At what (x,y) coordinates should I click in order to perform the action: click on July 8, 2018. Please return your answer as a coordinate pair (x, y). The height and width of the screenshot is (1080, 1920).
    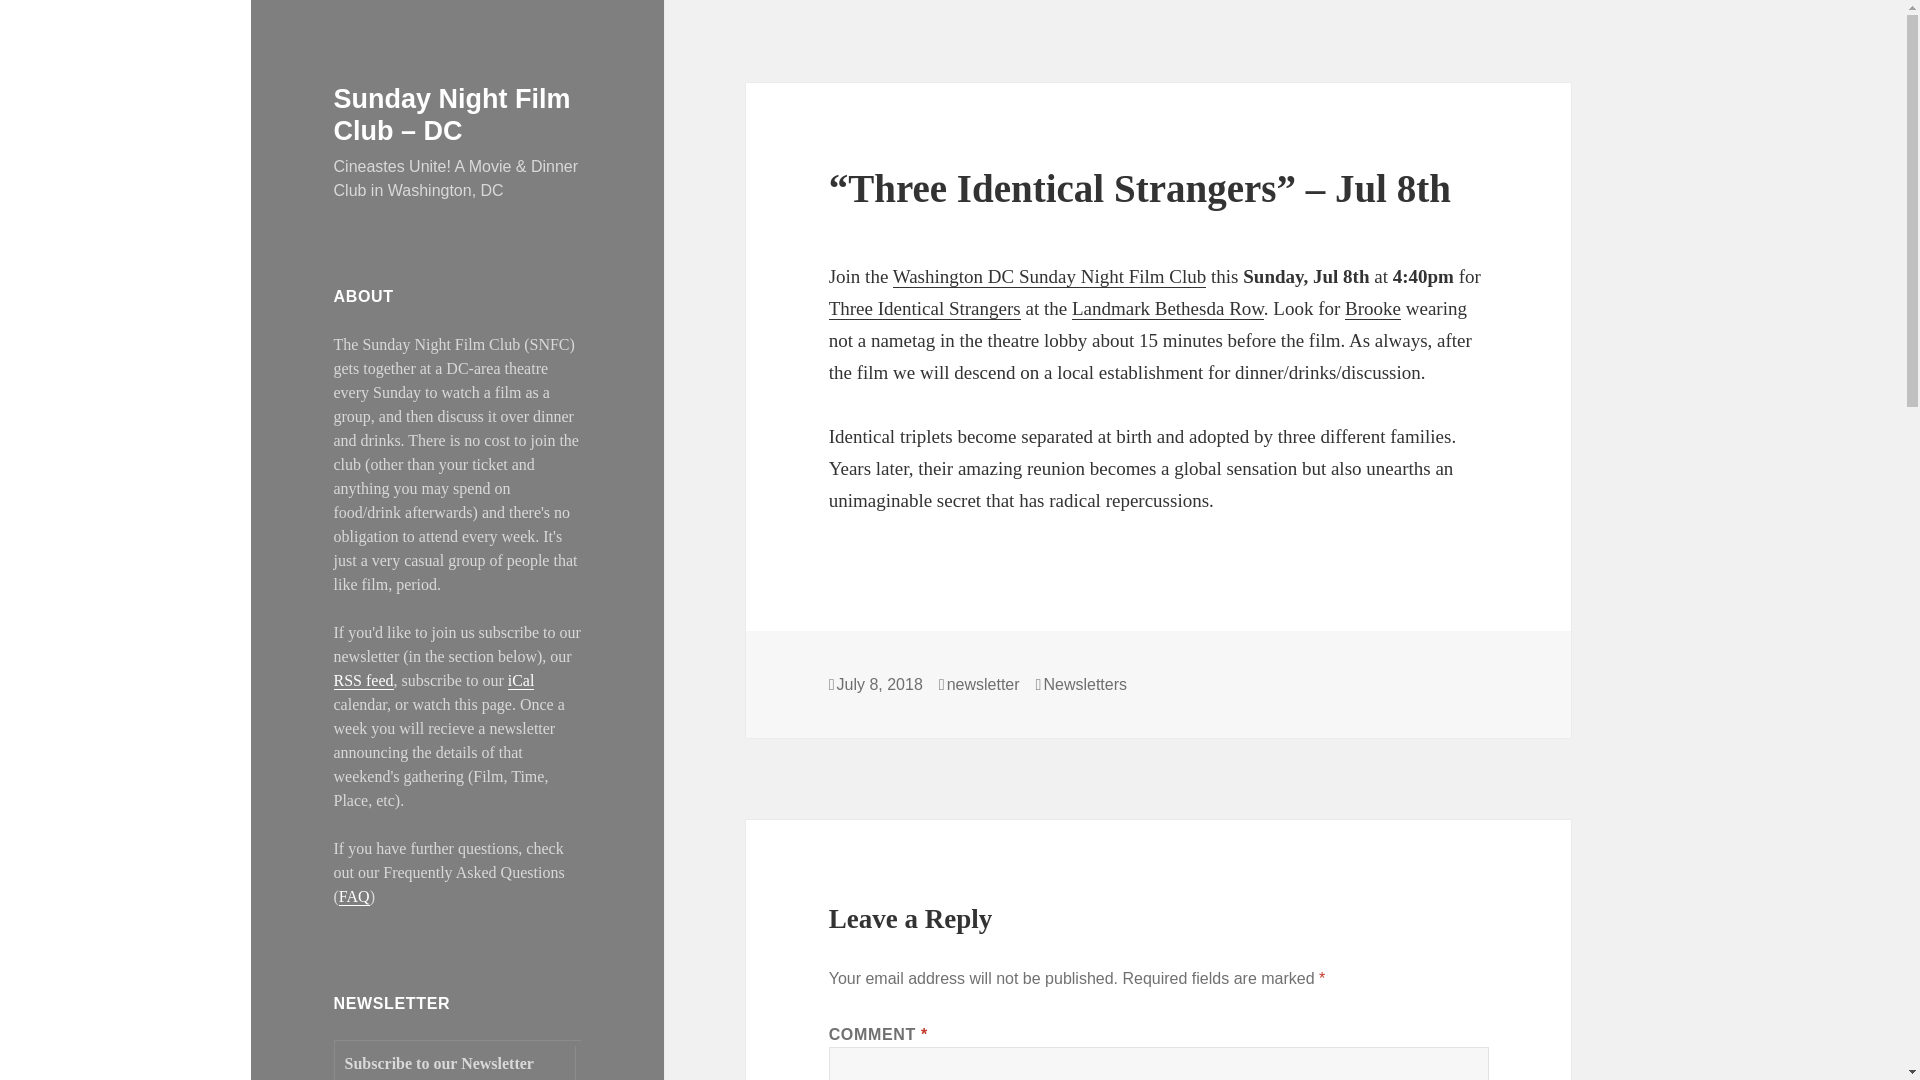
    Looking at the image, I should click on (880, 685).